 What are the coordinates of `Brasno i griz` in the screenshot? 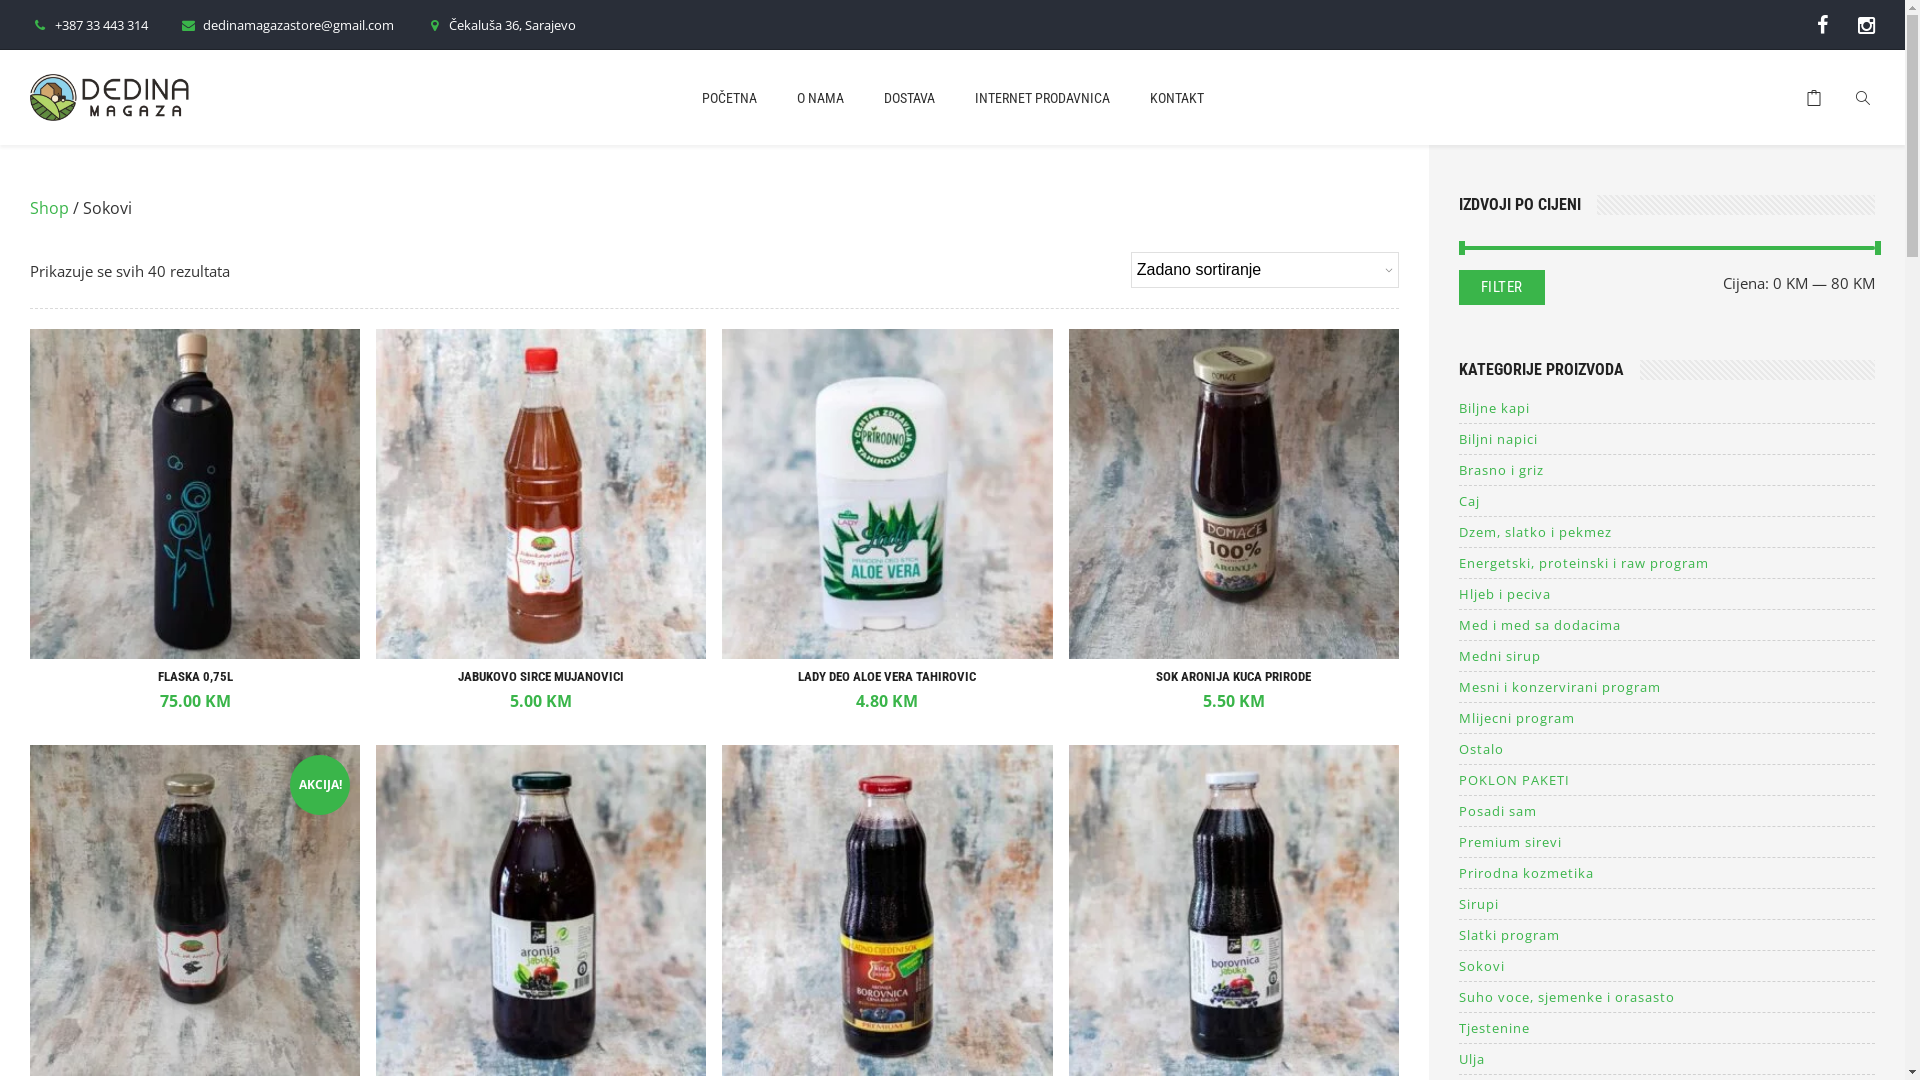 It's located at (1667, 470).